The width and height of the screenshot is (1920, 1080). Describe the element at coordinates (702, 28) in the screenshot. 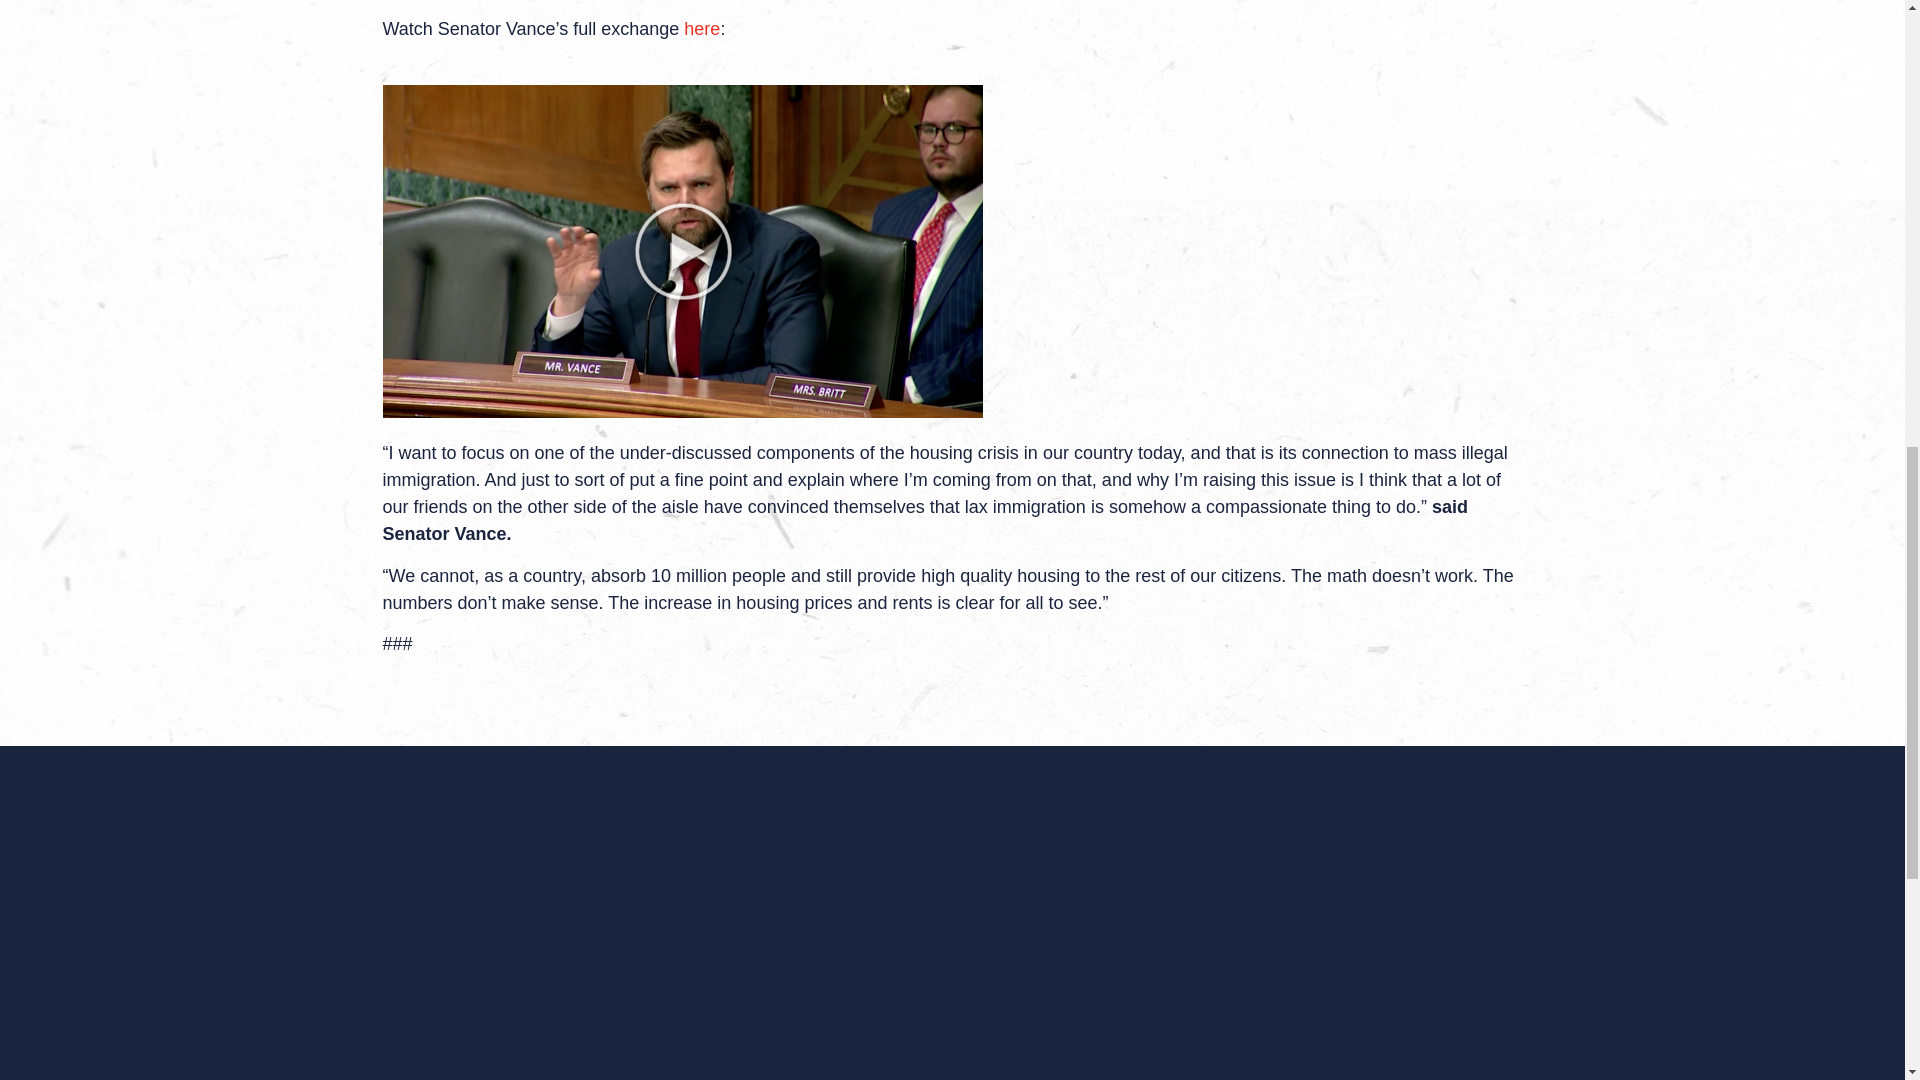

I see `here` at that location.